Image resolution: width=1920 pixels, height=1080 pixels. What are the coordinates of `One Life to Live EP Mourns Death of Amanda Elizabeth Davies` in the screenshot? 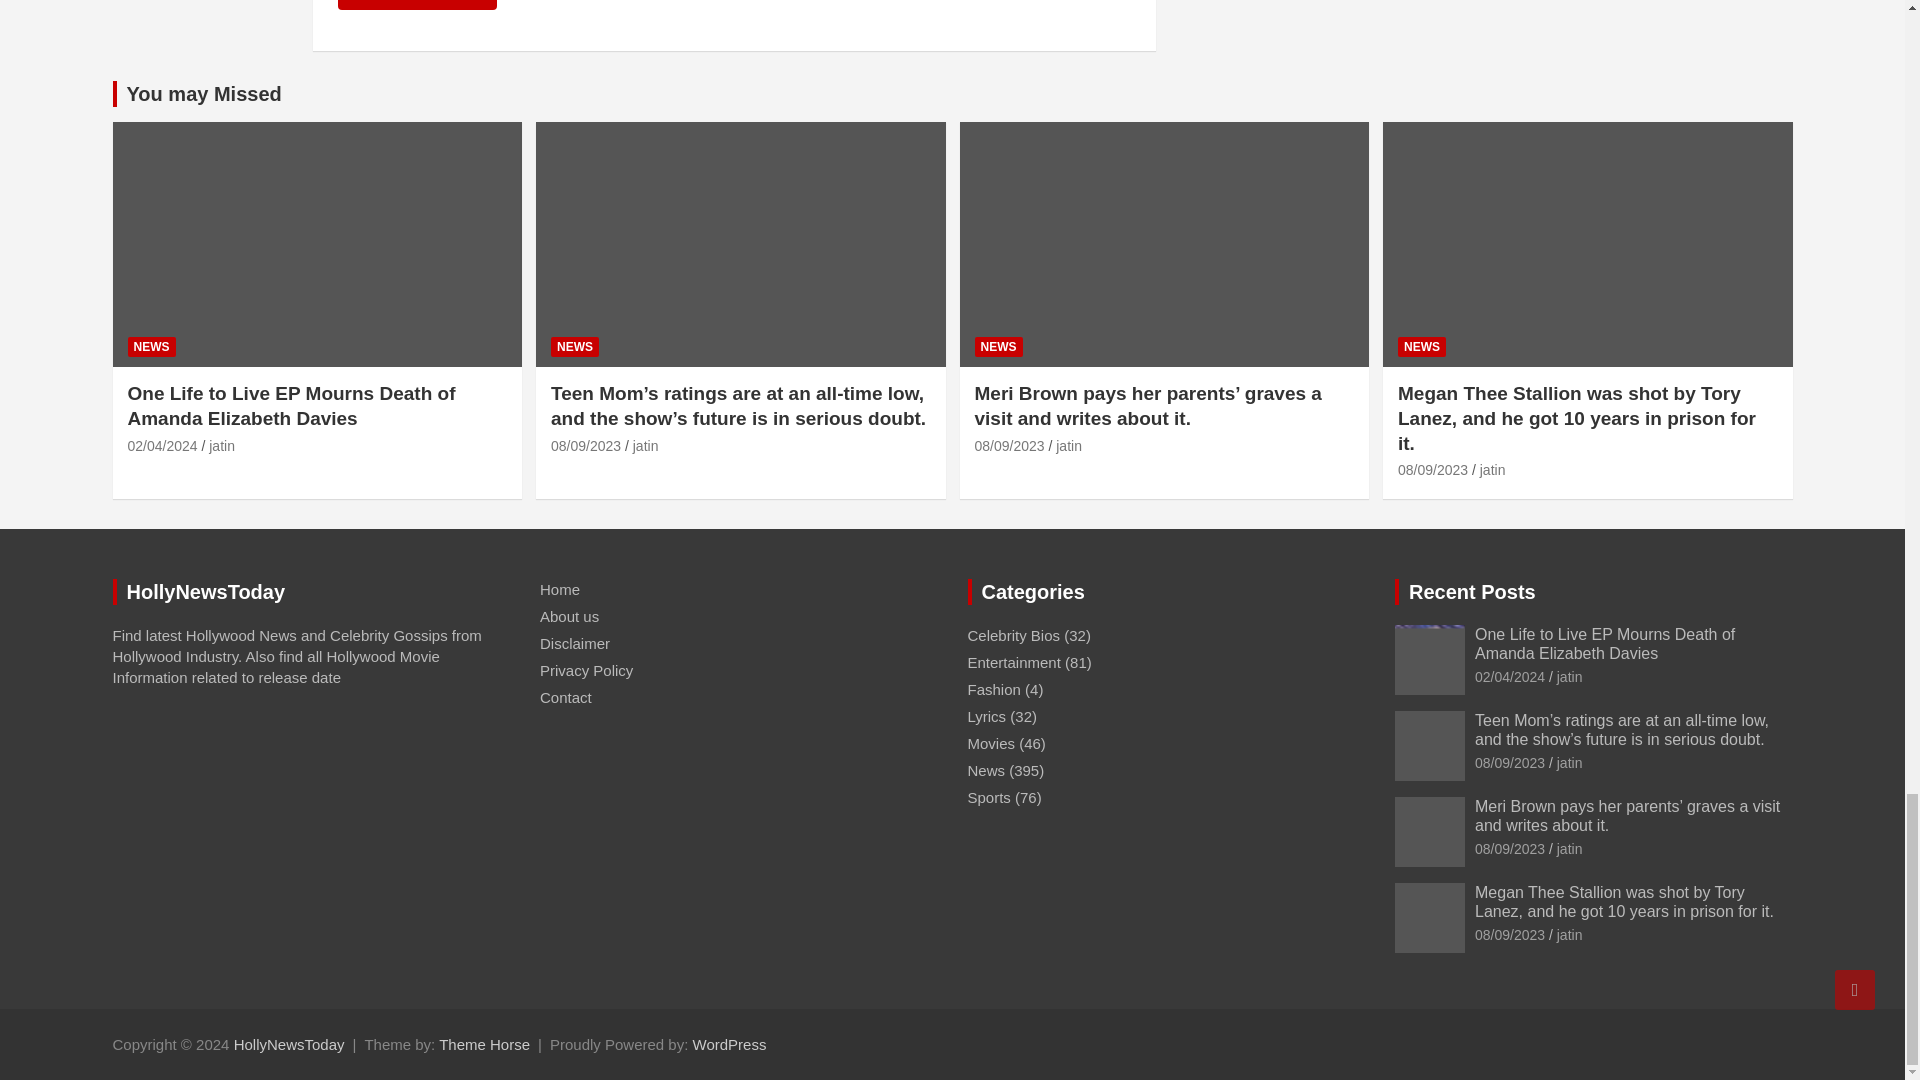 It's located at (162, 446).